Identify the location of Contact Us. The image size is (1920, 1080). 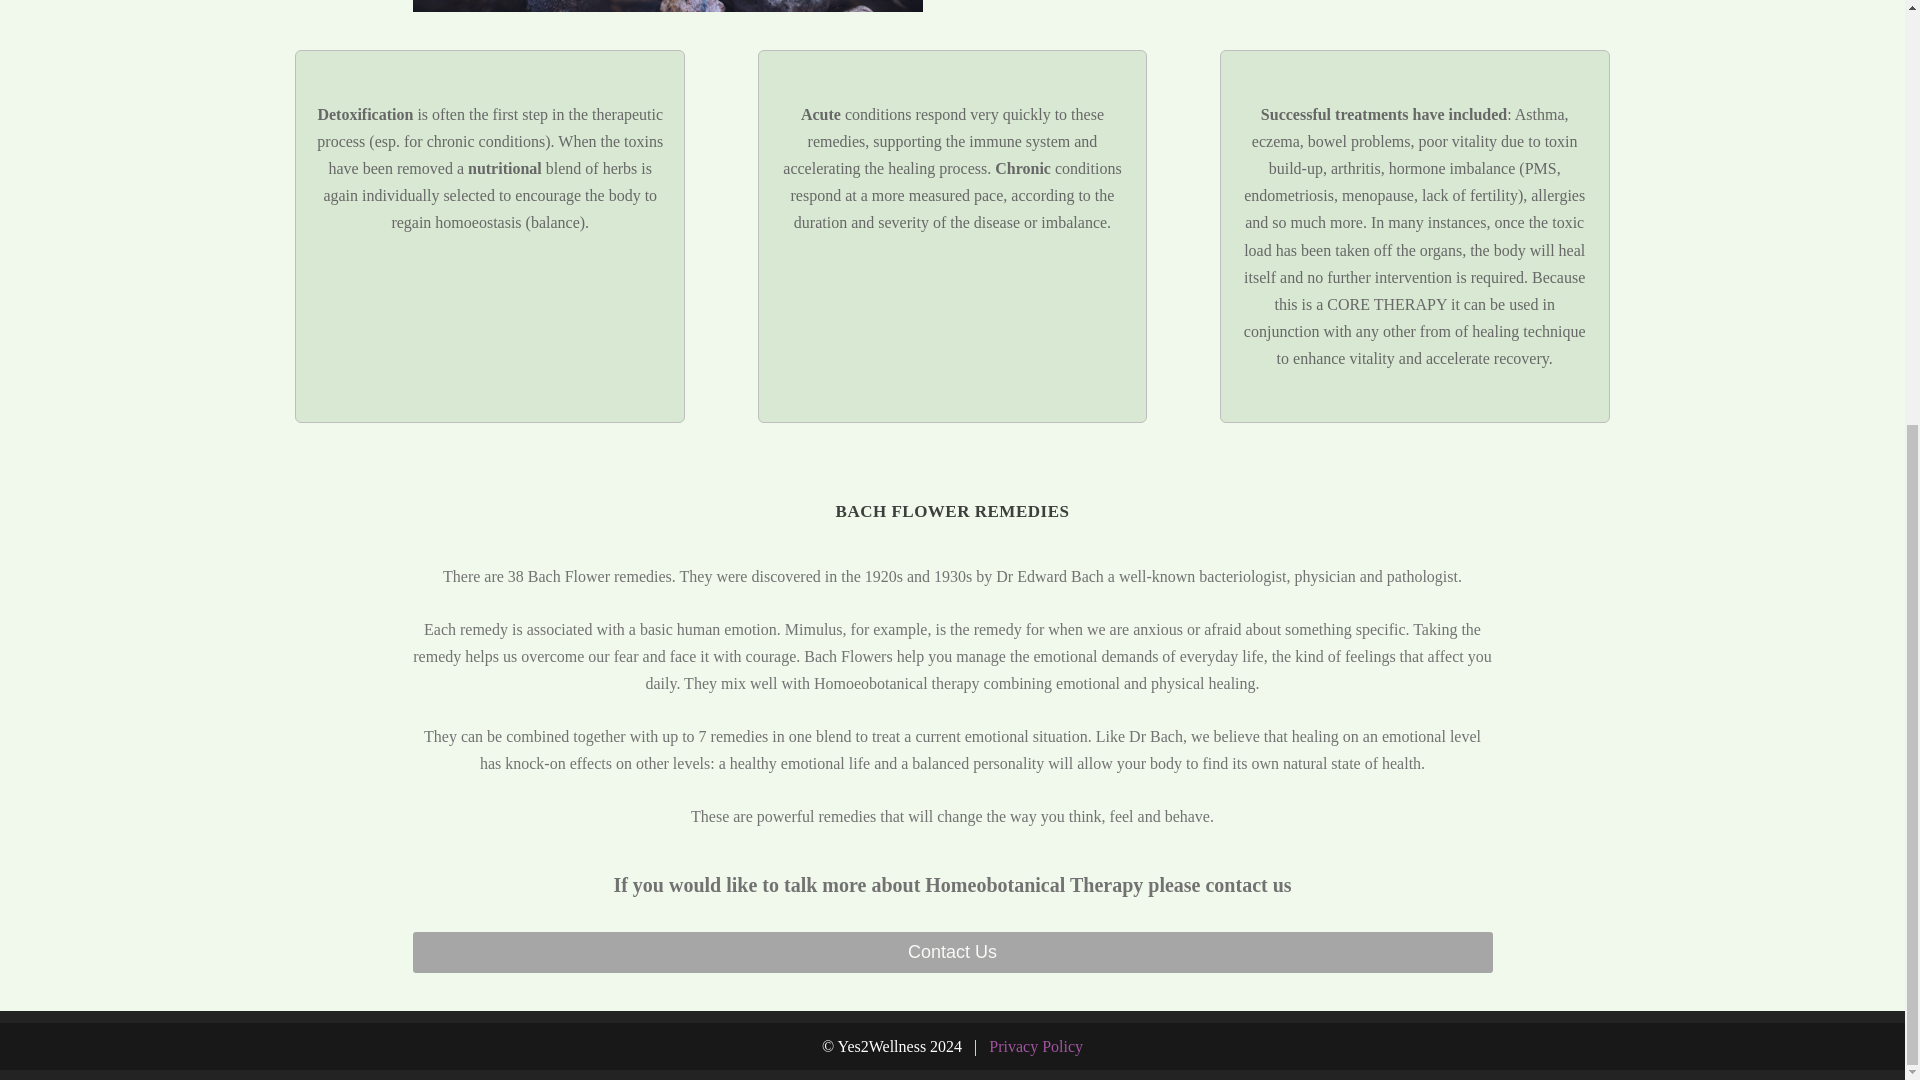
(952, 952).